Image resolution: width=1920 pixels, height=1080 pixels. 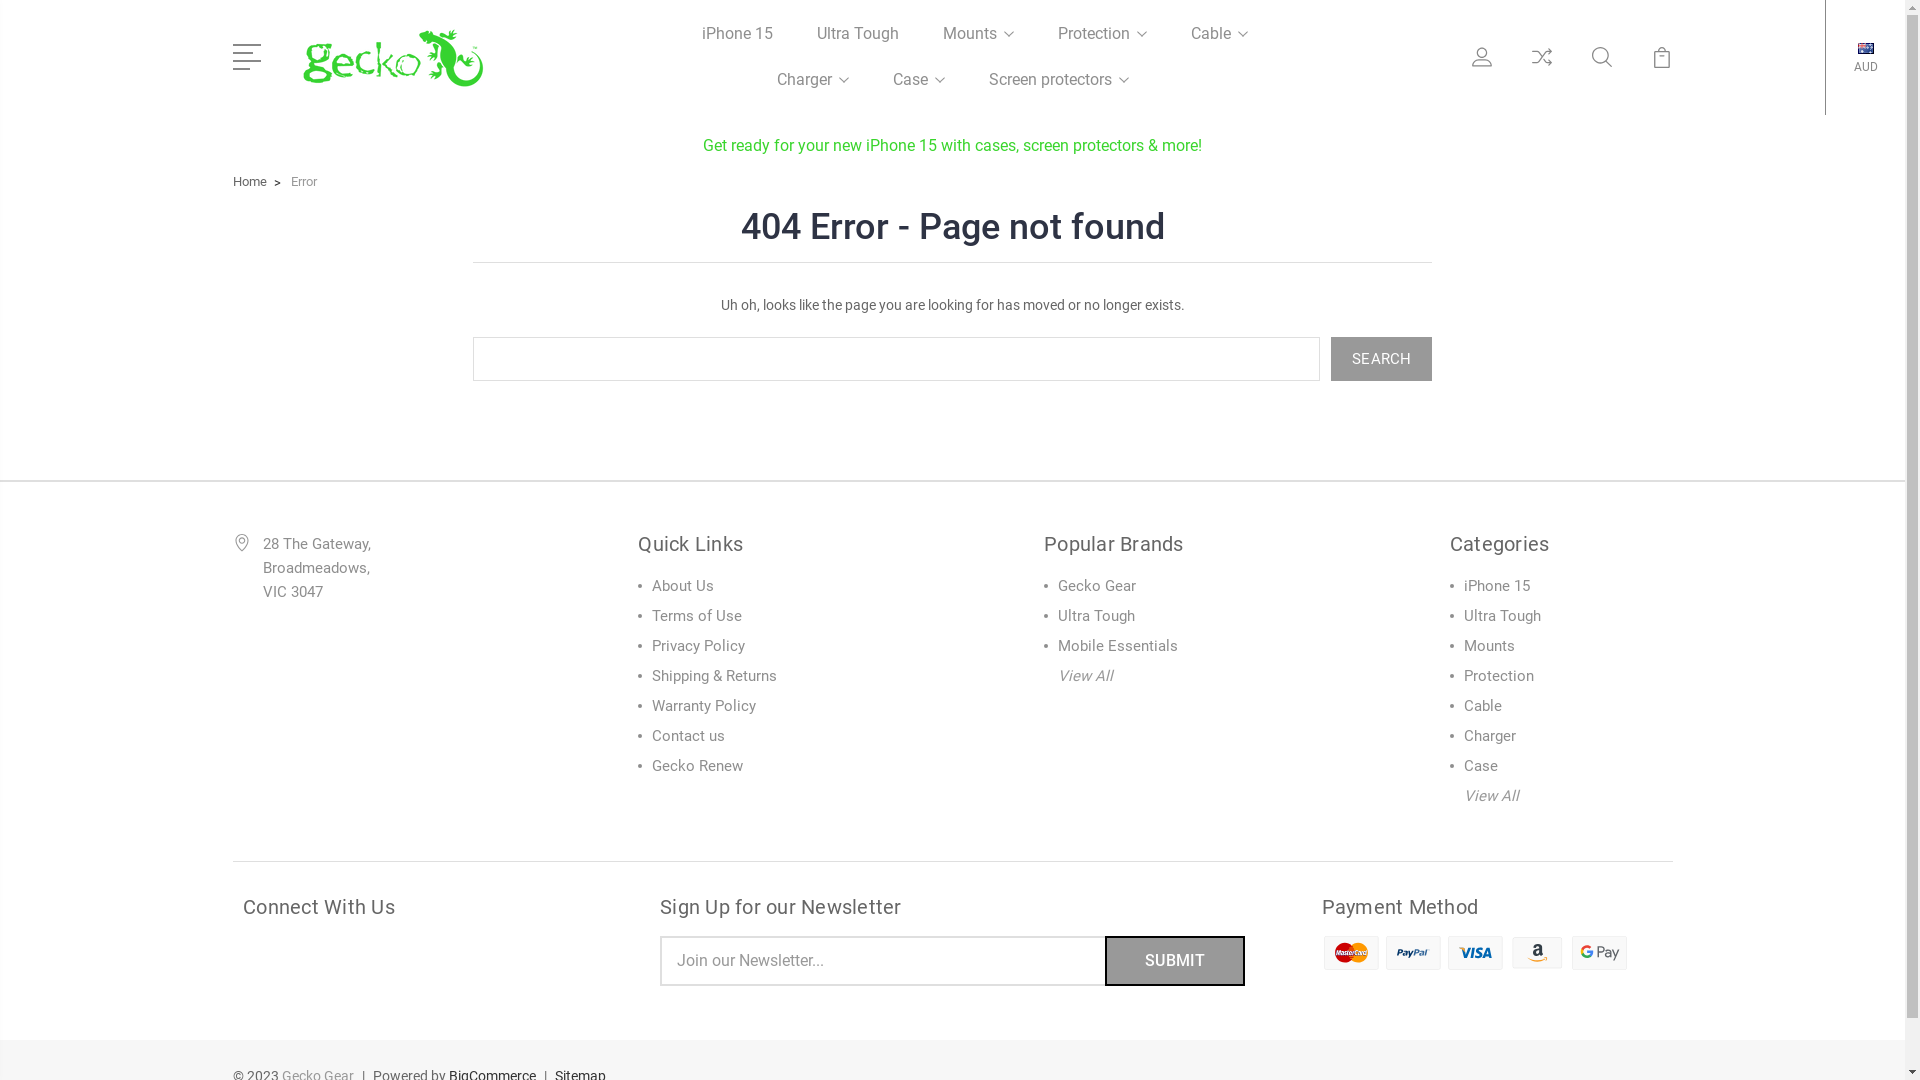 I want to click on Warranty Policy, so click(x=704, y=705).